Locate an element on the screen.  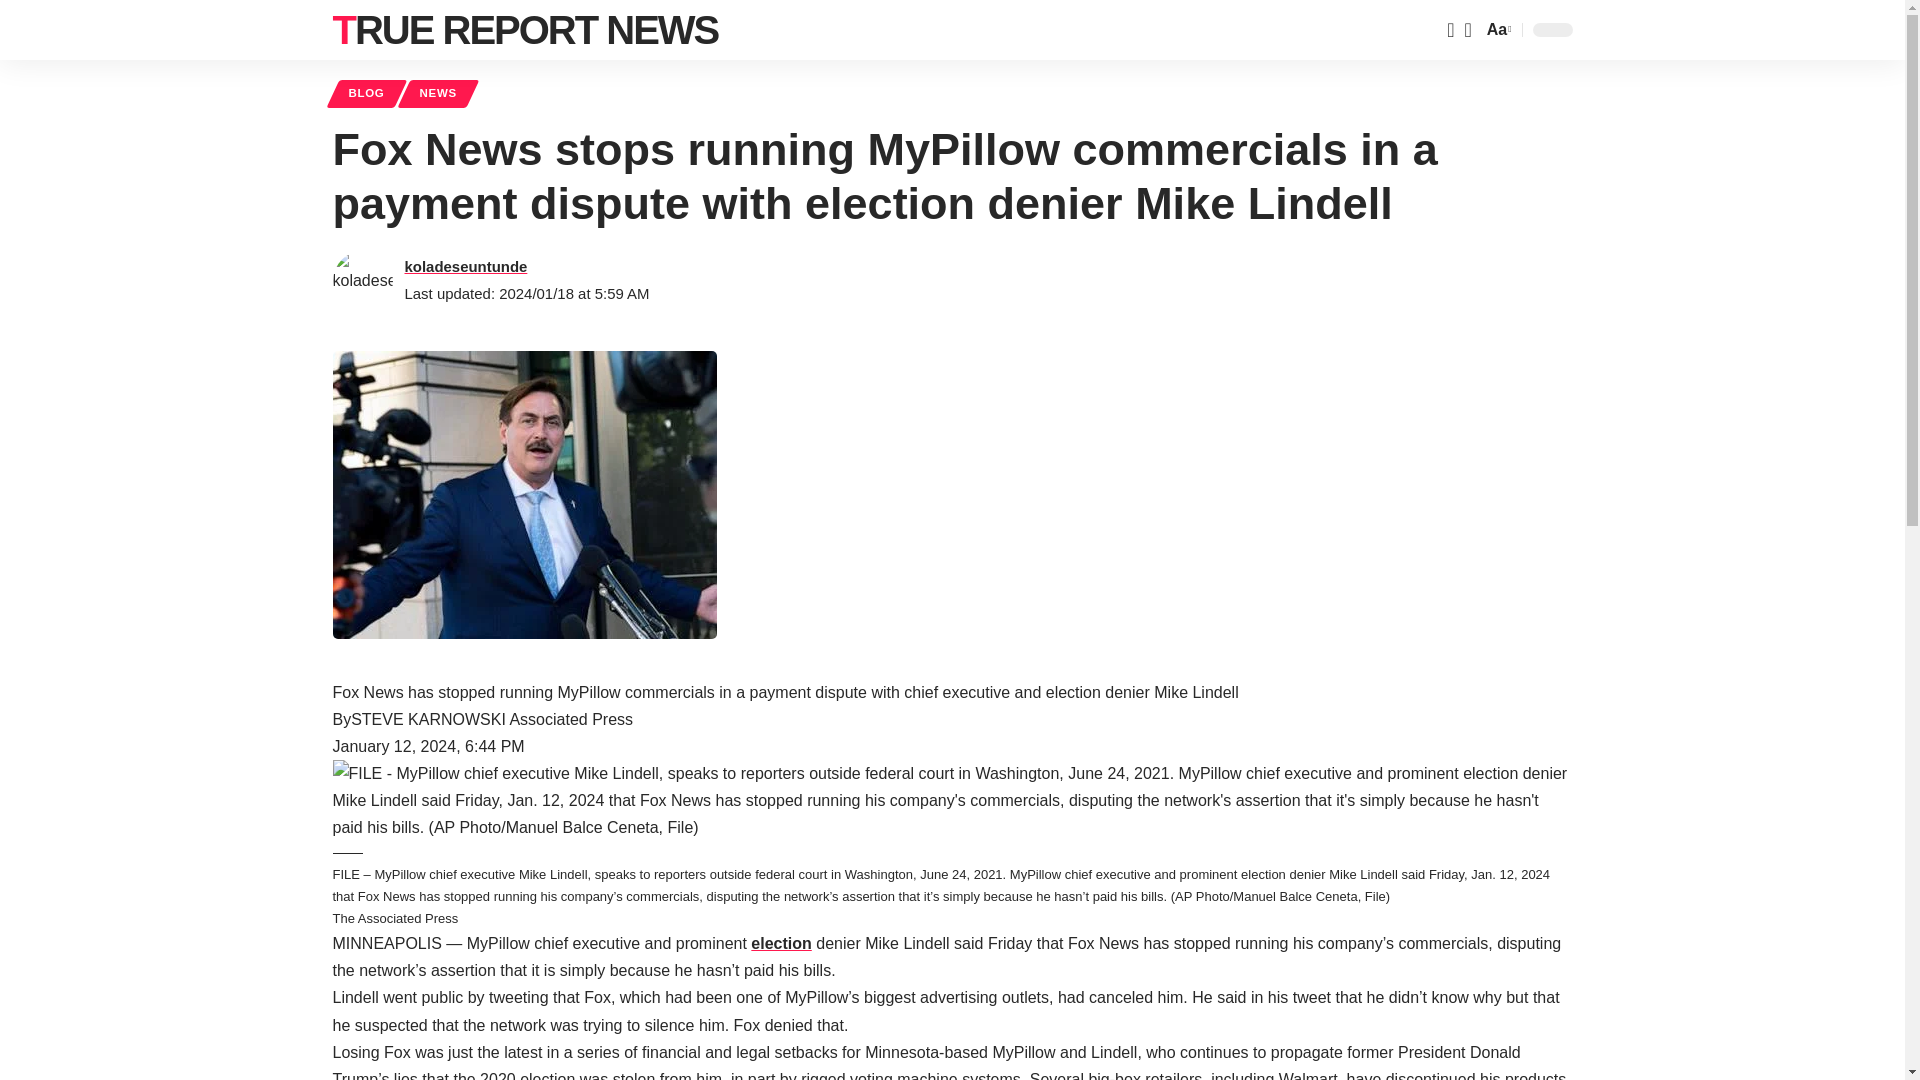
BLOG is located at coordinates (366, 94).